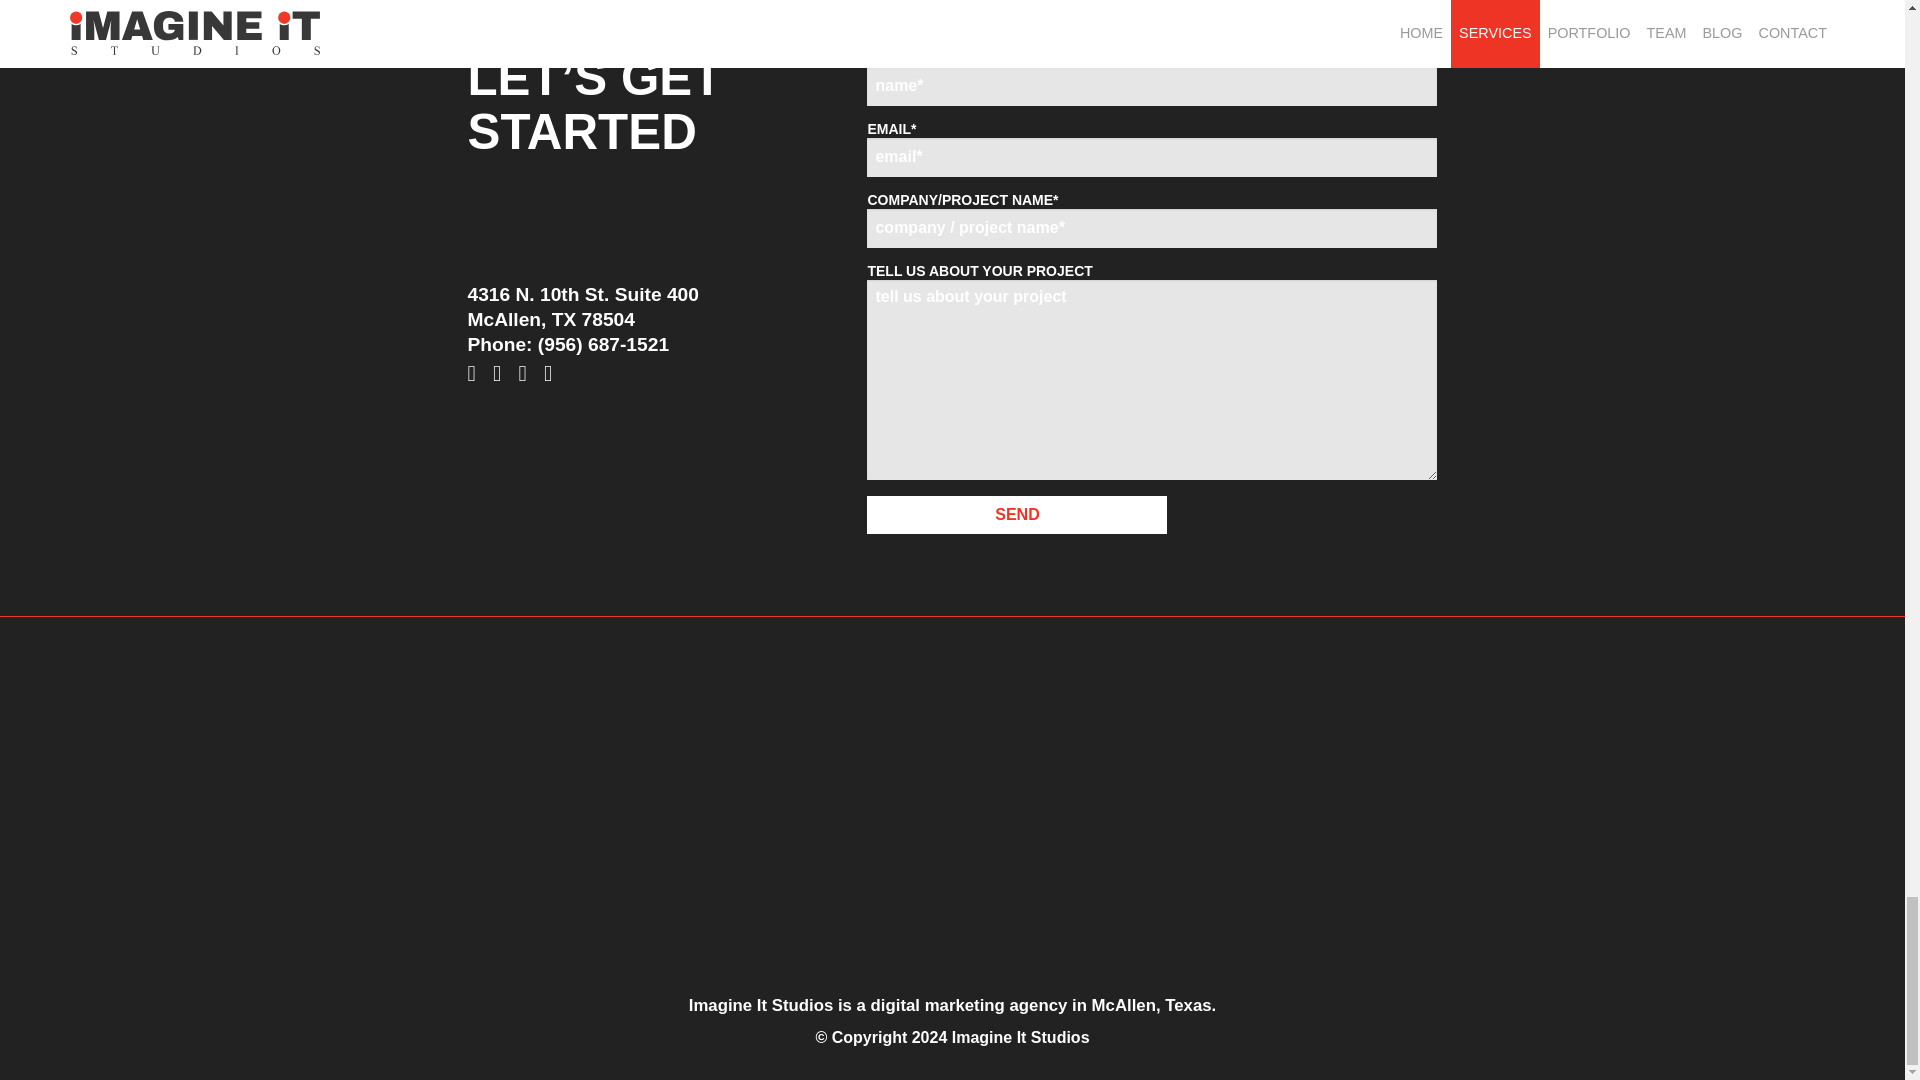 The width and height of the screenshot is (1920, 1080). Describe the element at coordinates (502, 374) in the screenshot. I see `Imagine It Studios Twitter` at that location.